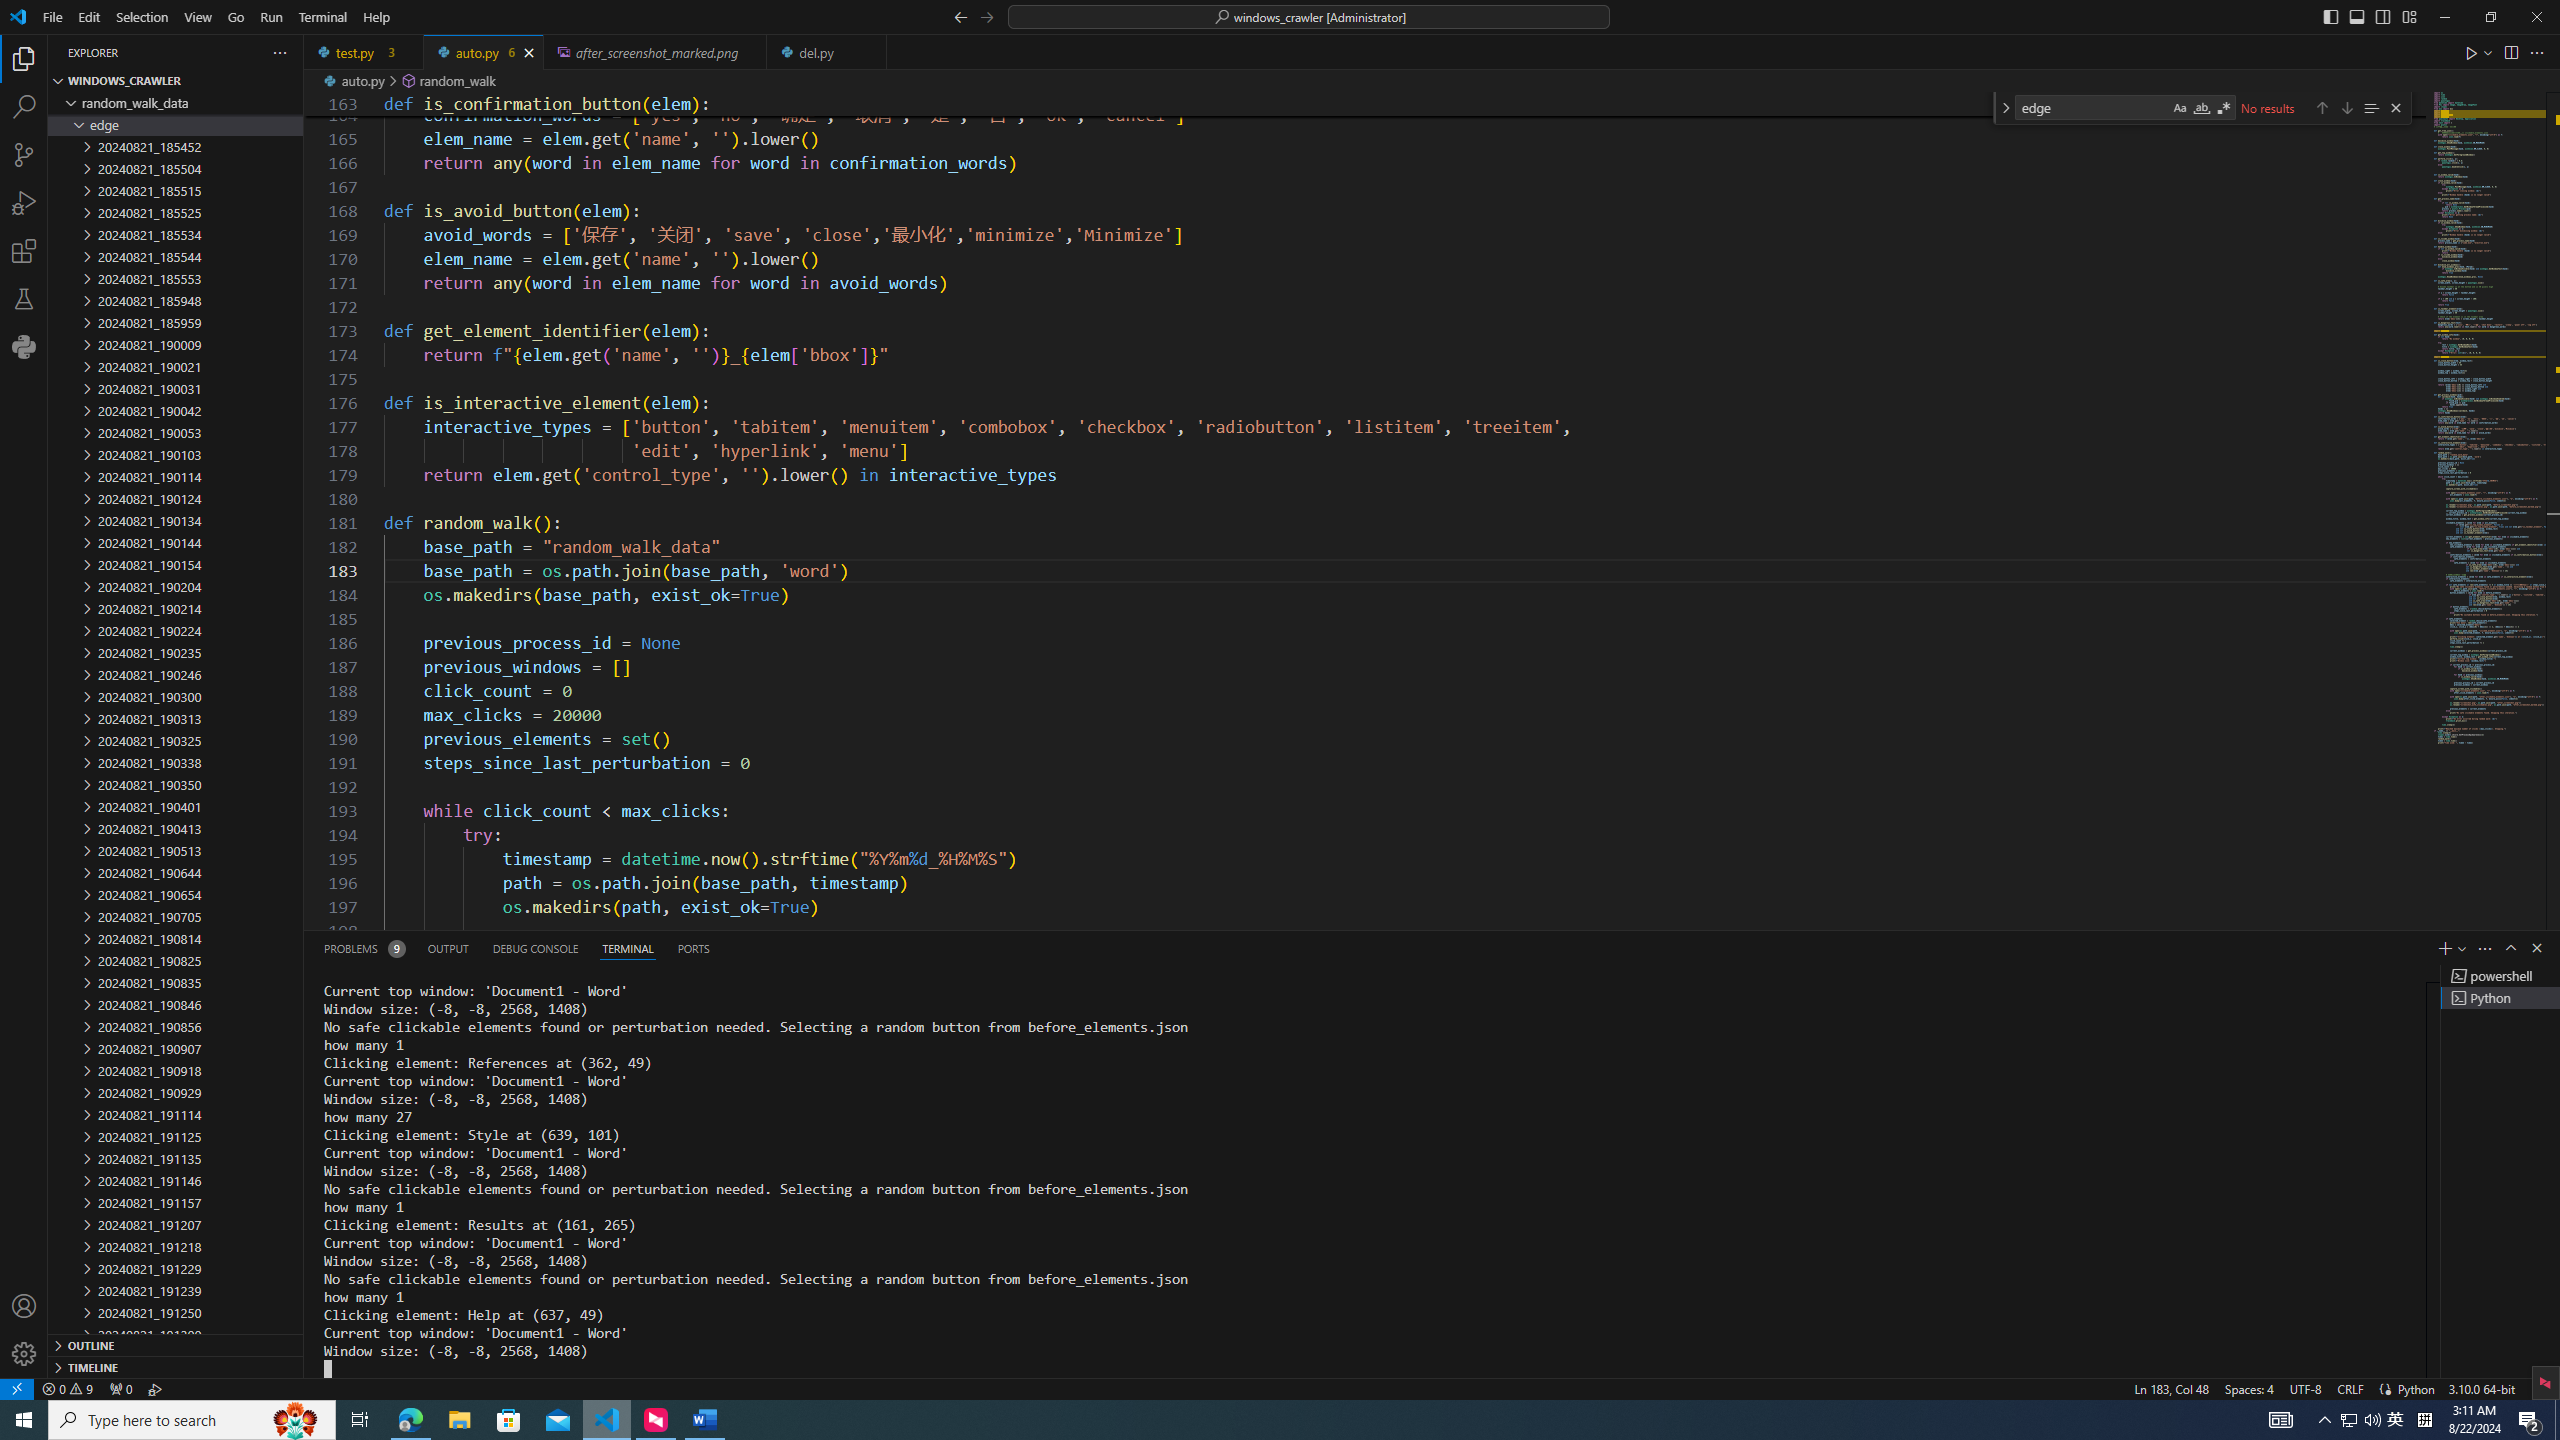 The height and width of the screenshot is (1440, 2560). Describe the element at coordinates (693, 948) in the screenshot. I see `Ports` at that location.